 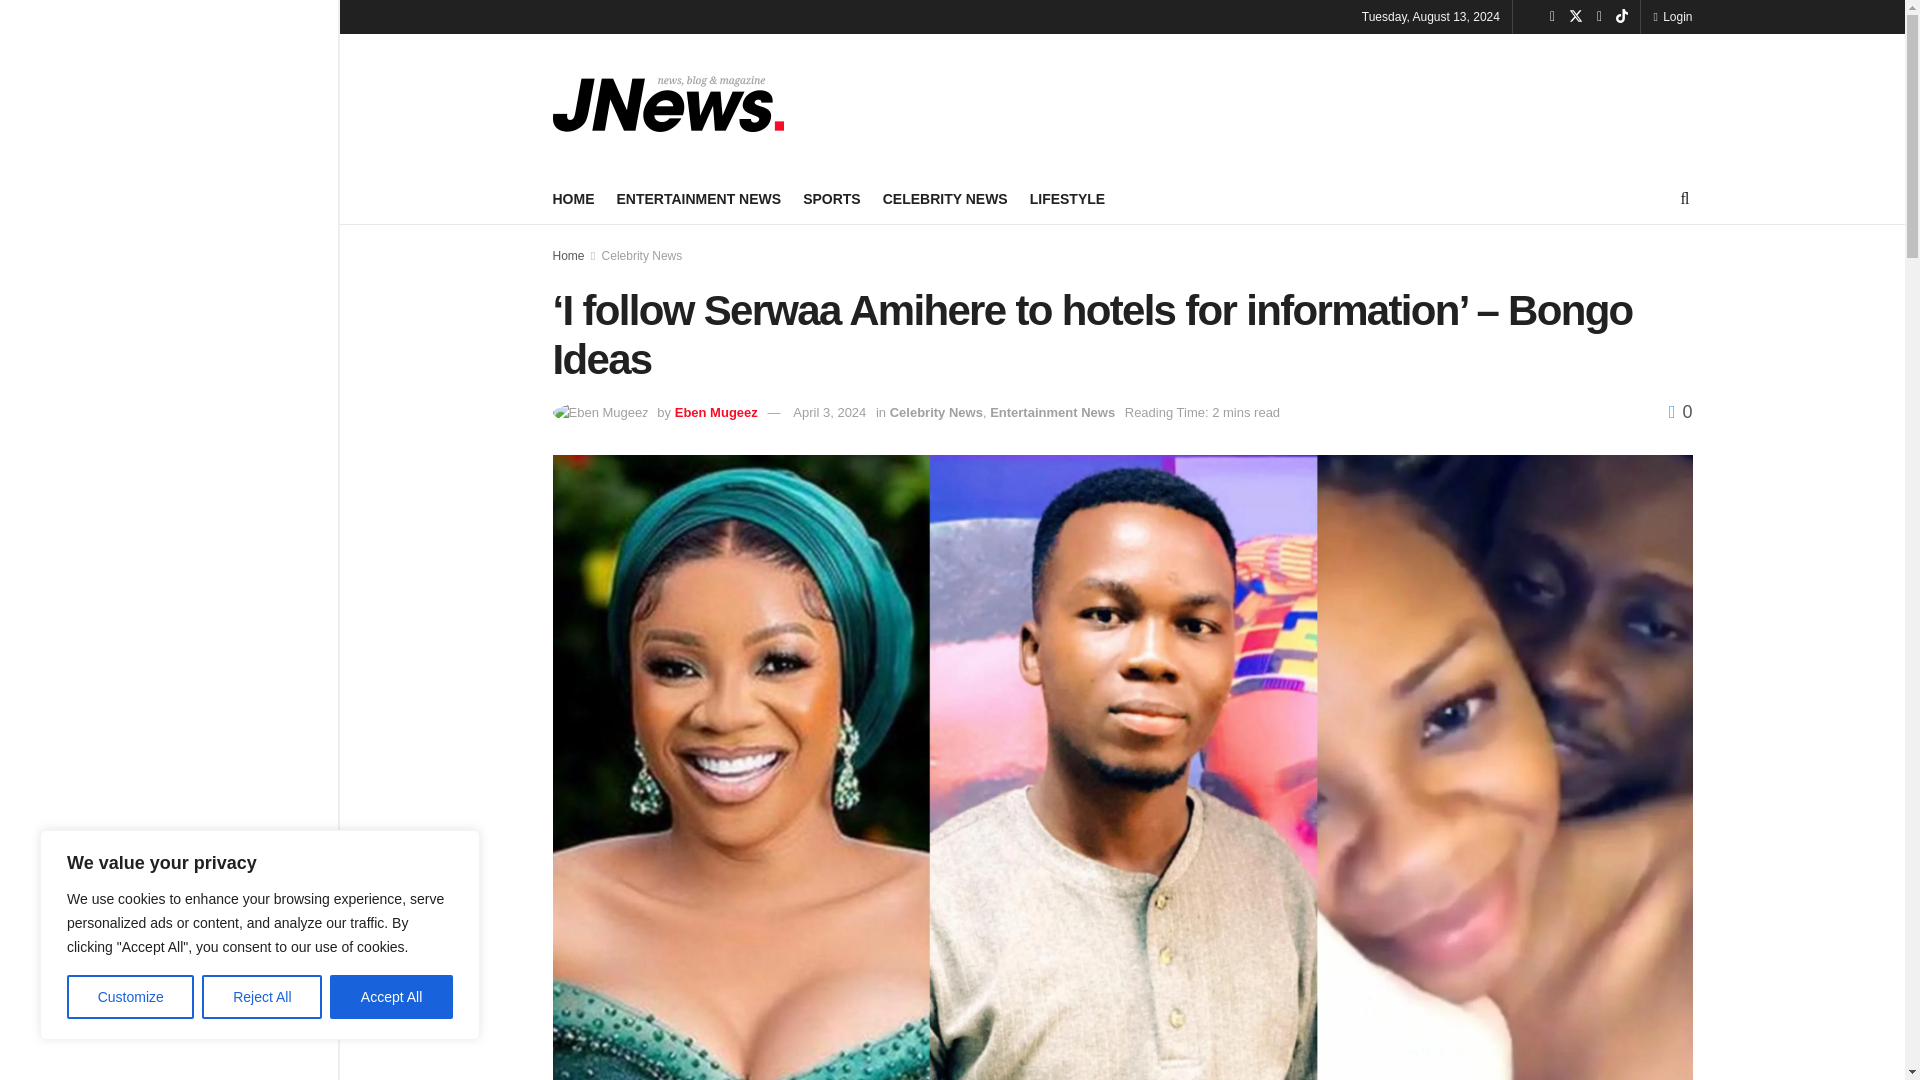 What do you see at coordinates (262, 997) in the screenshot?
I see `Reject All` at bounding box center [262, 997].